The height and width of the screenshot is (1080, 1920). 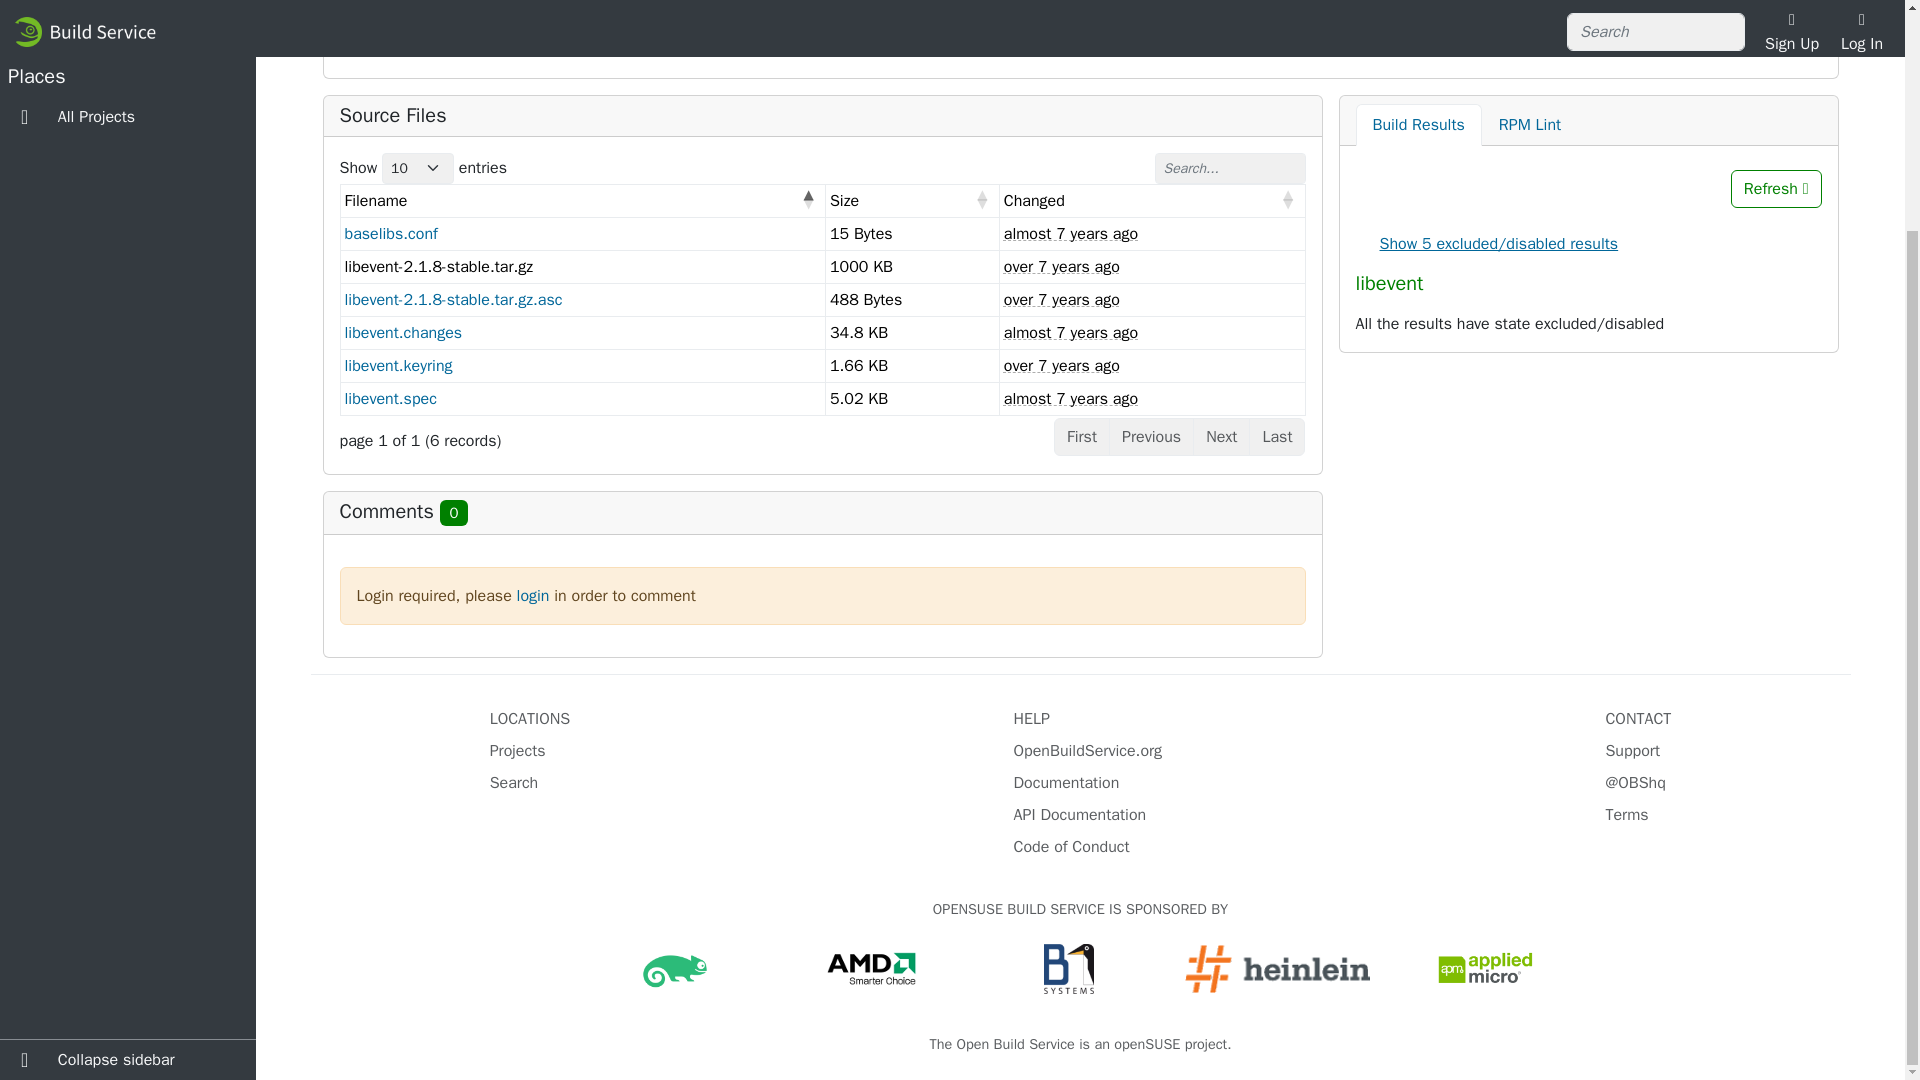 I want to click on Enabling today. Inspiring tomorrow., so click(x=872, y=968).